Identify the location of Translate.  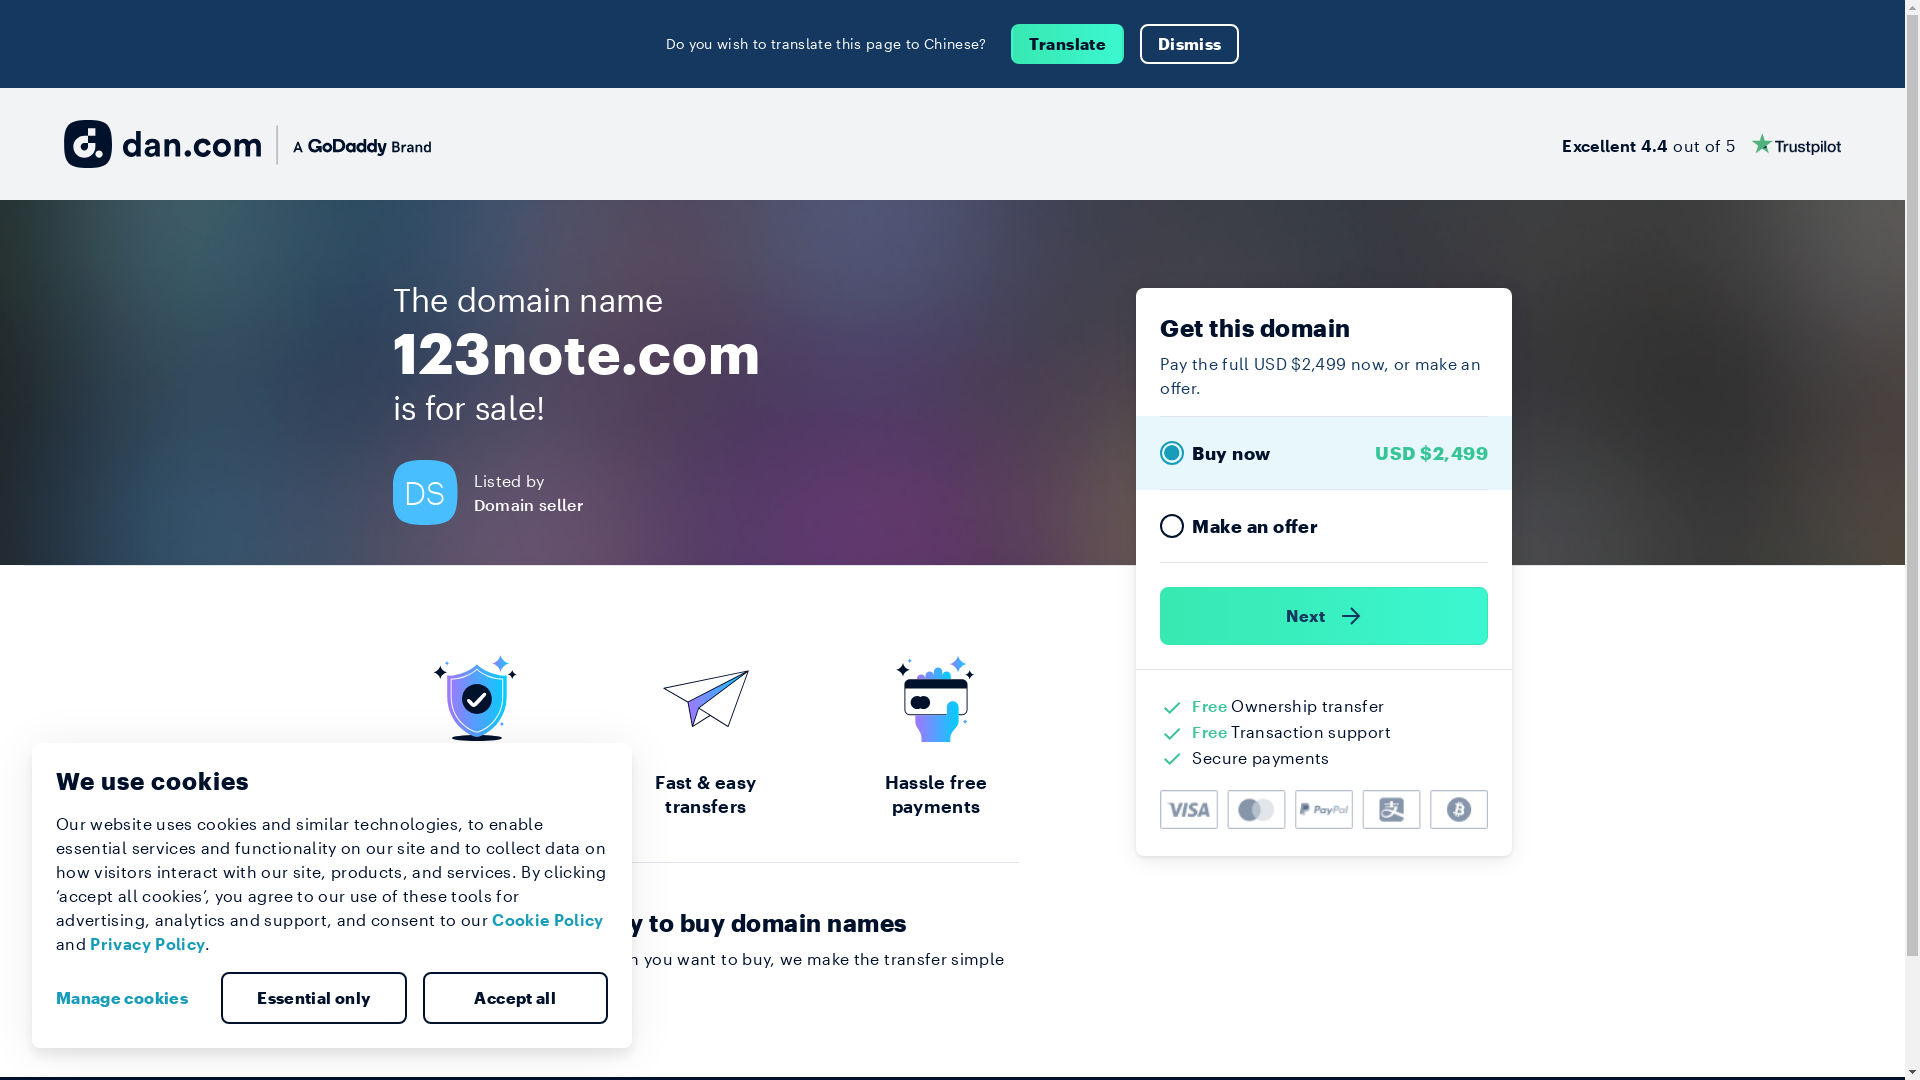
(1068, 44).